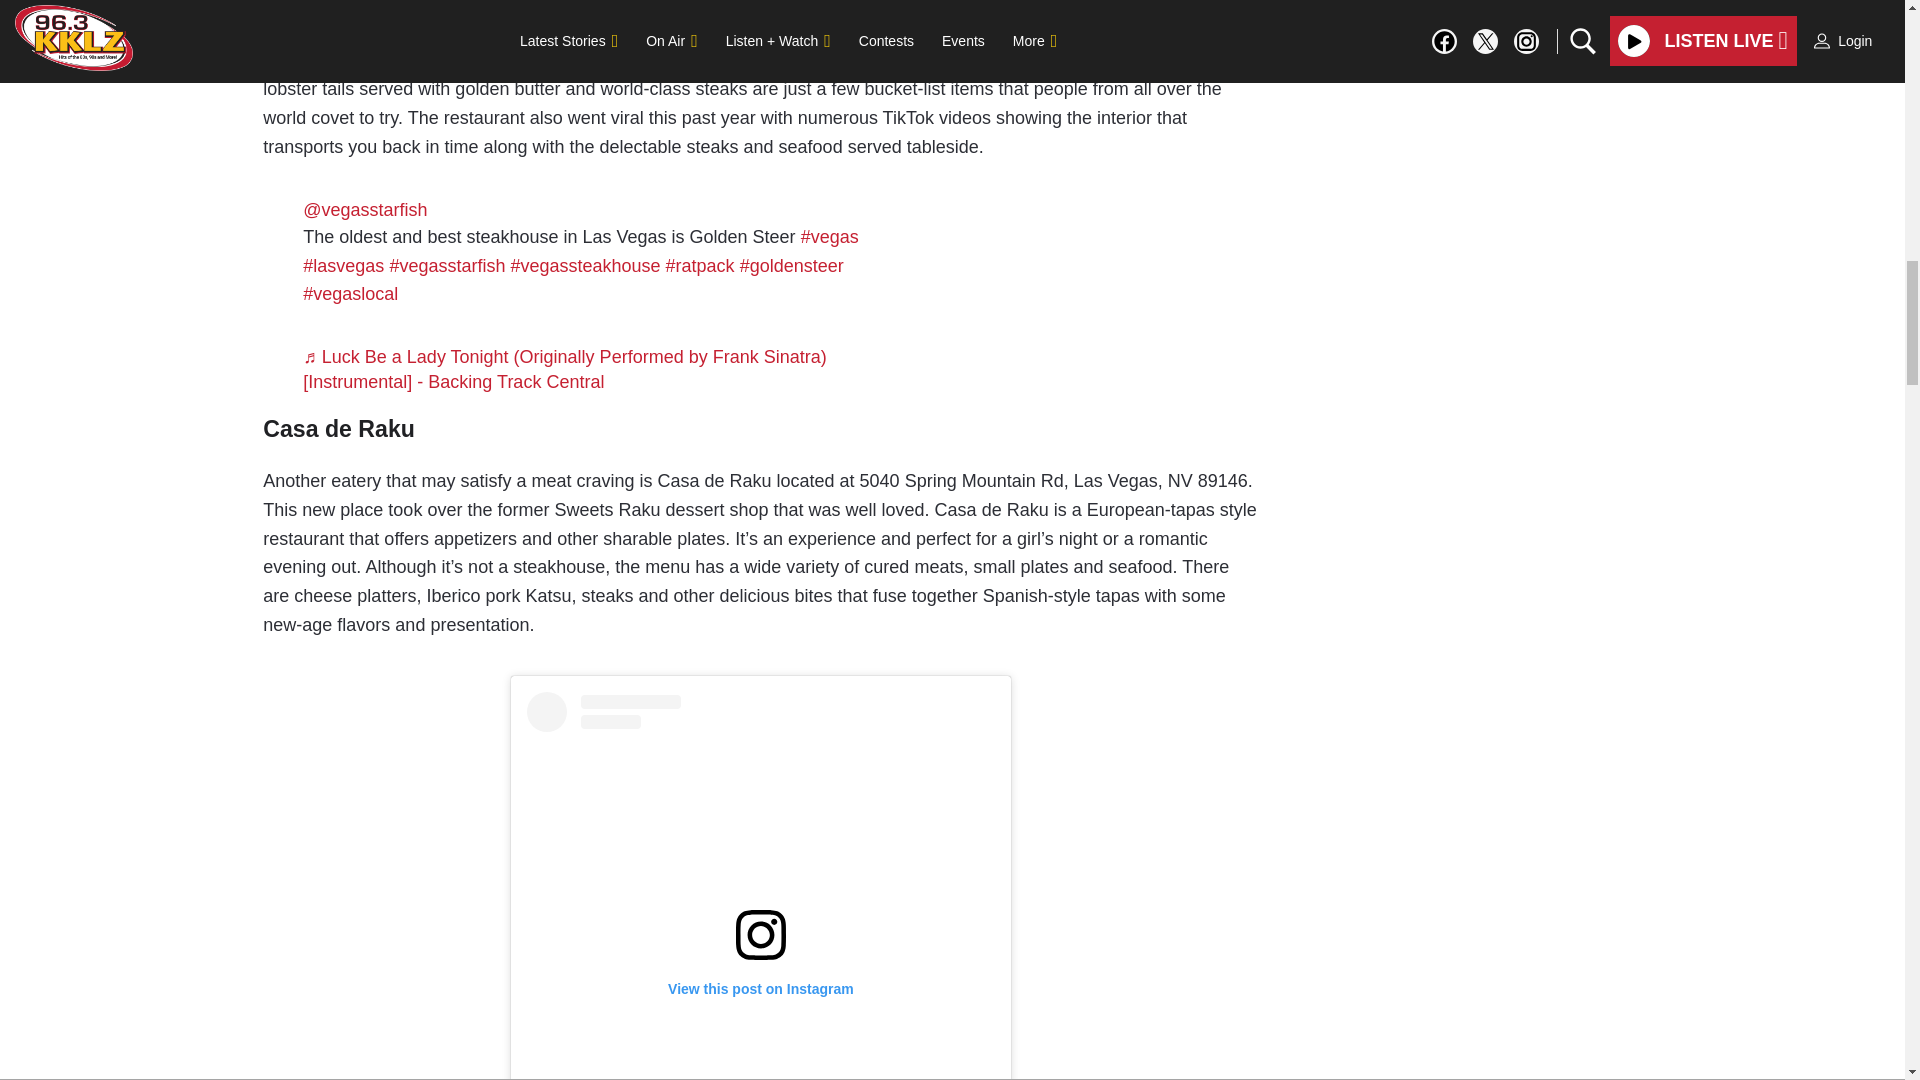 Image resolution: width=1920 pixels, height=1080 pixels. Describe the element at coordinates (792, 266) in the screenshot. I see `goldensteer` at that location.